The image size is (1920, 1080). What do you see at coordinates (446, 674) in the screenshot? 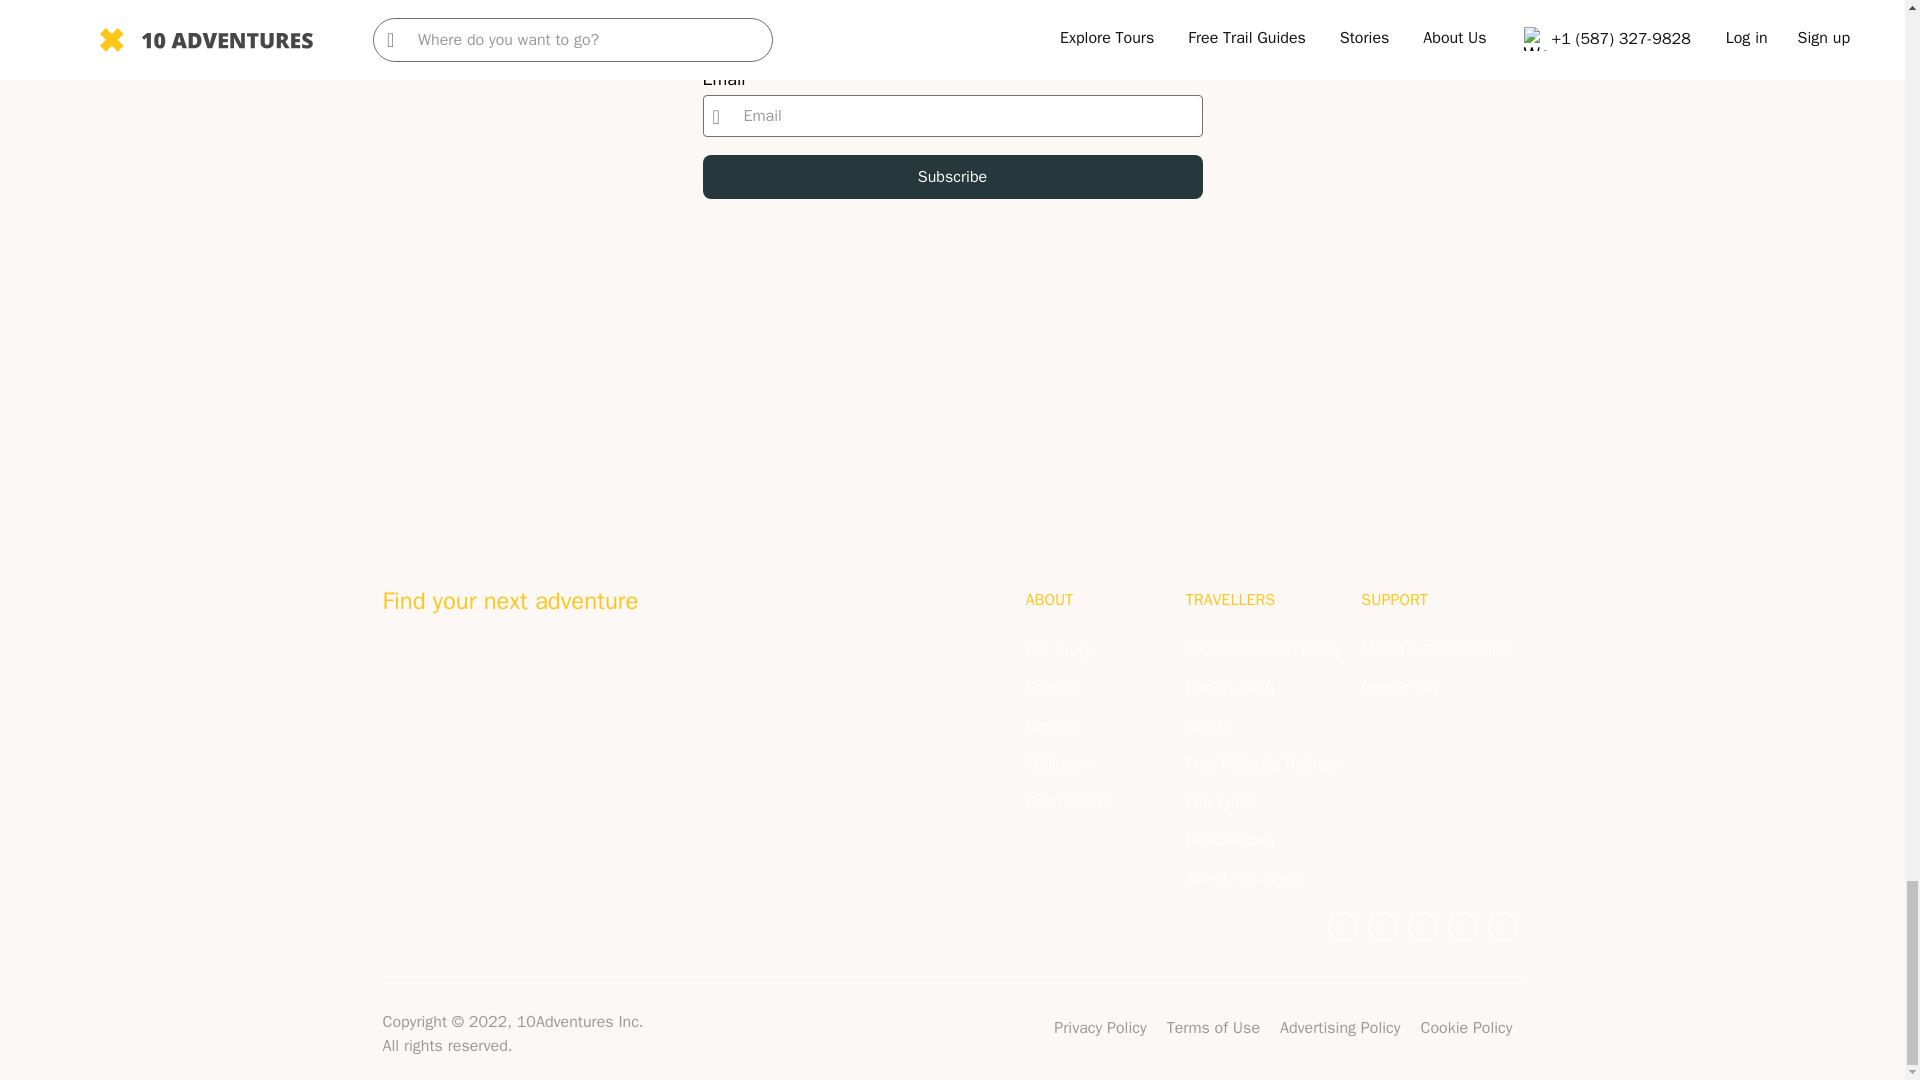
I see `Adventure Travel Trade Association` at bounding box center [446, 674].